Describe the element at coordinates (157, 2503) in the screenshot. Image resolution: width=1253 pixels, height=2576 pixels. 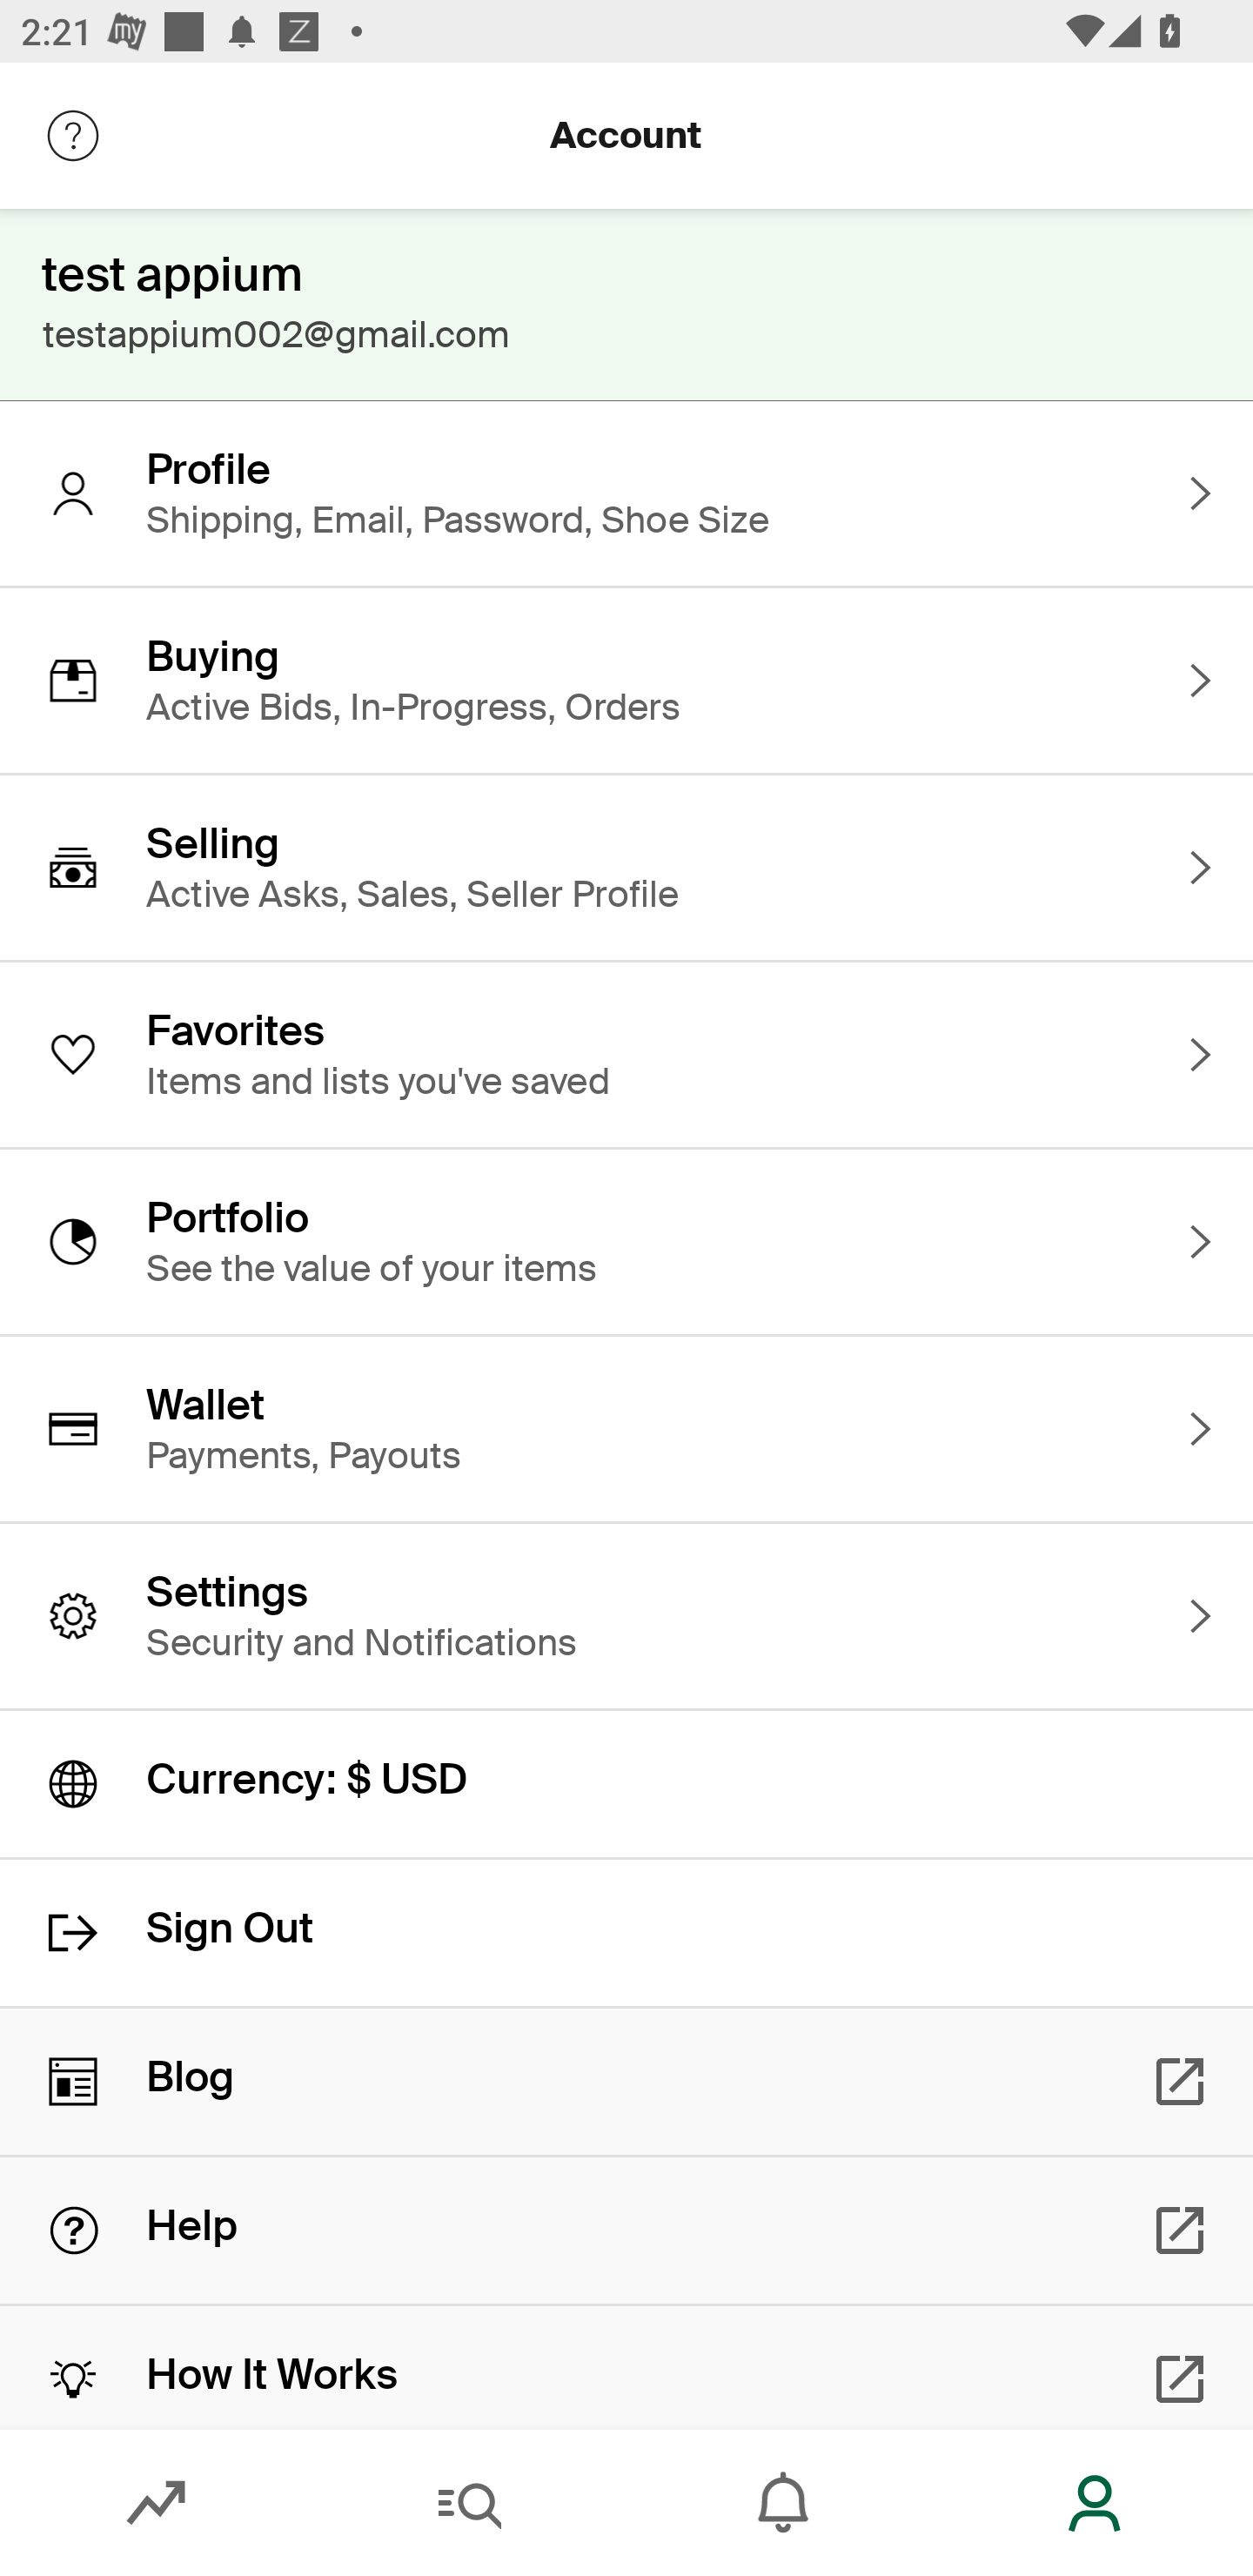
I see `Market` at that location.